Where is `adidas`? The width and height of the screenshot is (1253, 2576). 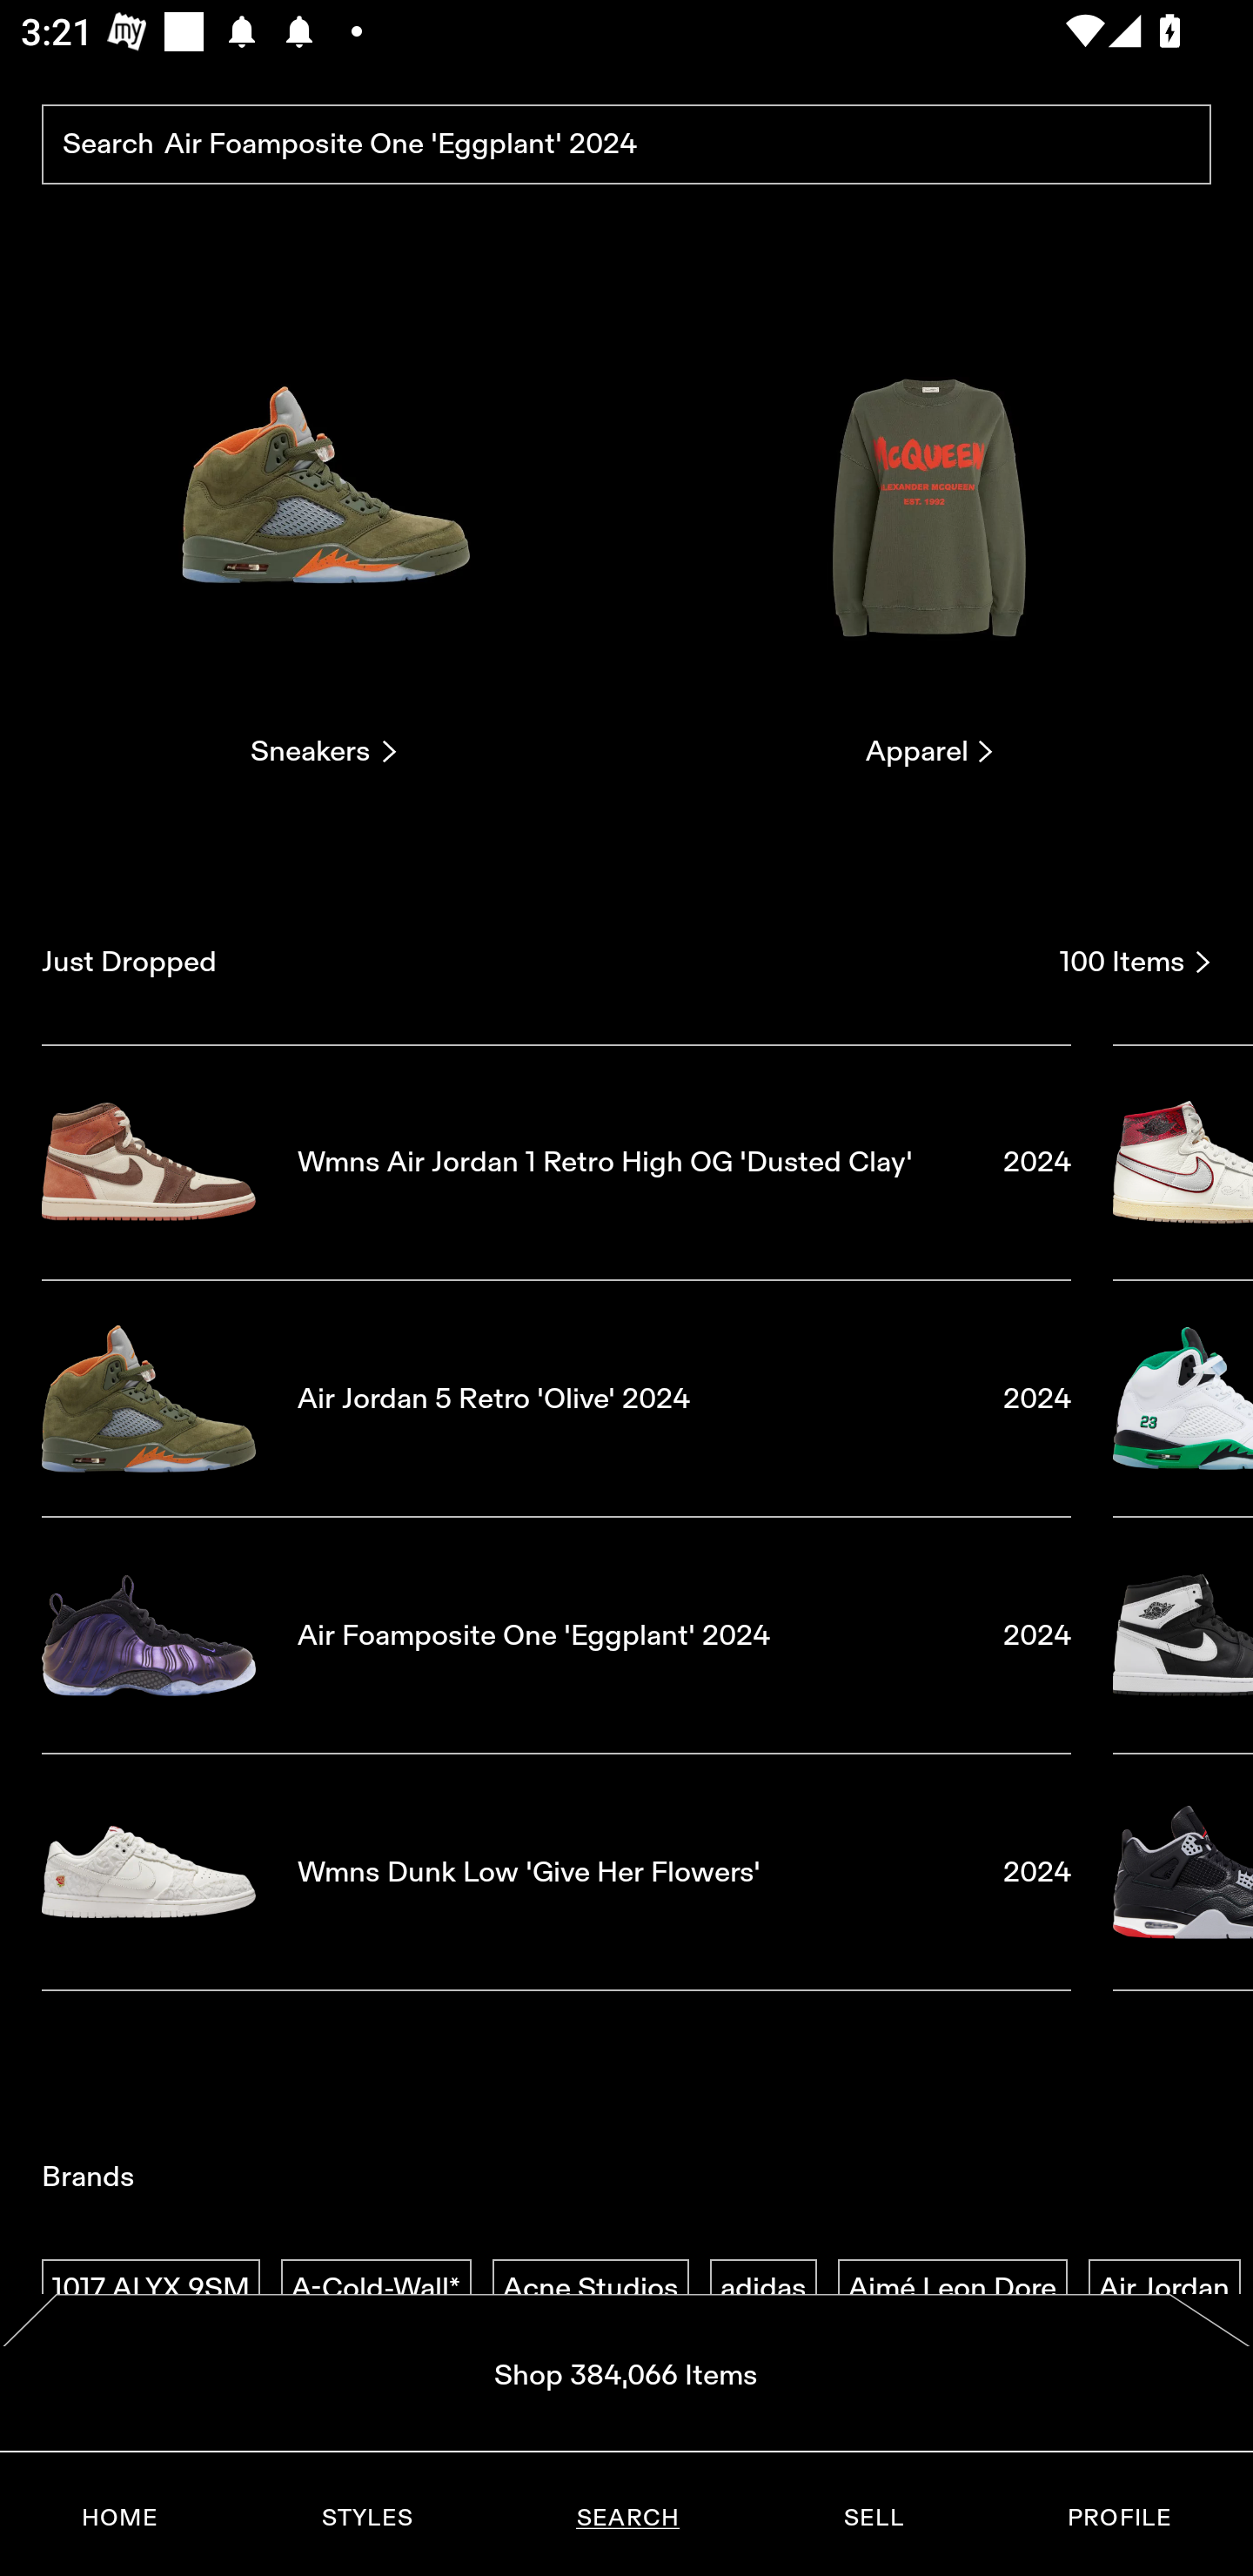
adidas is located at coordinates (763, 2289).